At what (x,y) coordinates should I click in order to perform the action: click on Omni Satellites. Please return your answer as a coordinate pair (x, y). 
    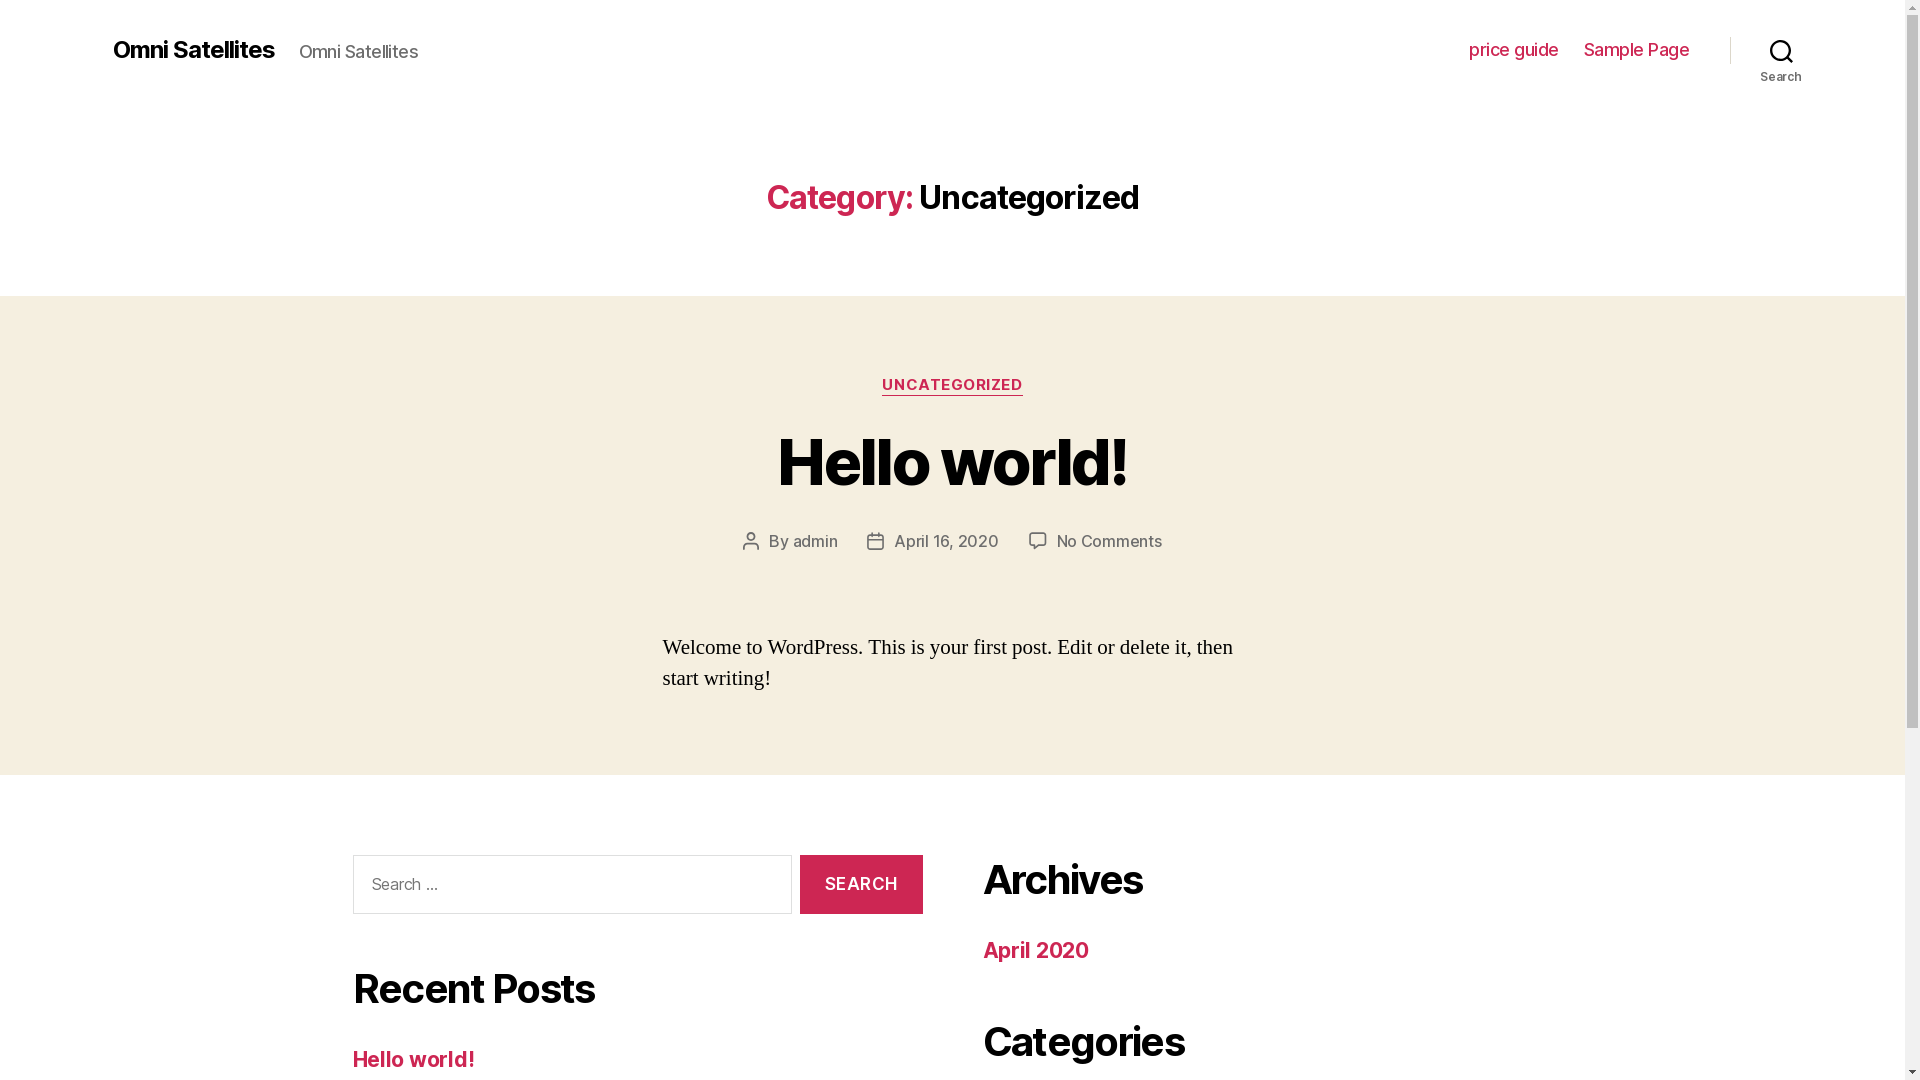
    Looking at the image, I should click on (193, 50).